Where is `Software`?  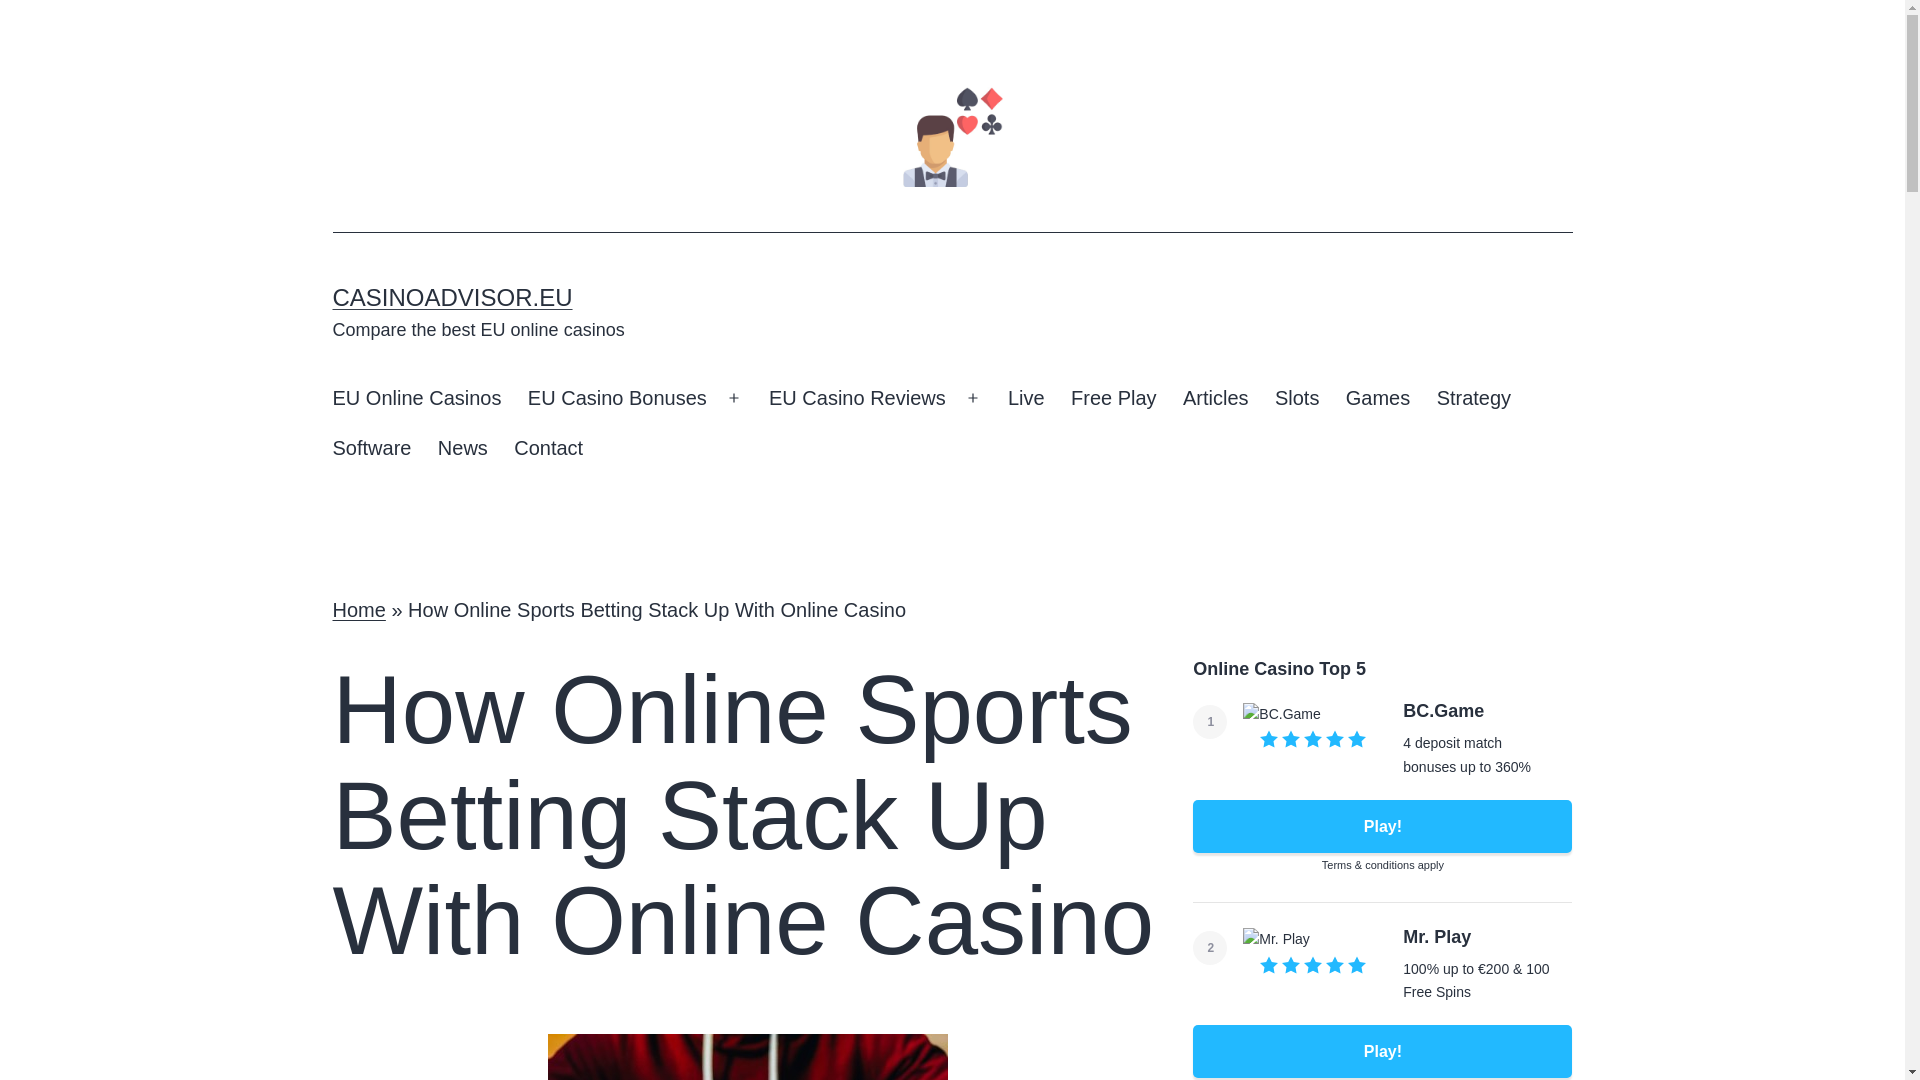
Software is located at coordinates (371, 448).